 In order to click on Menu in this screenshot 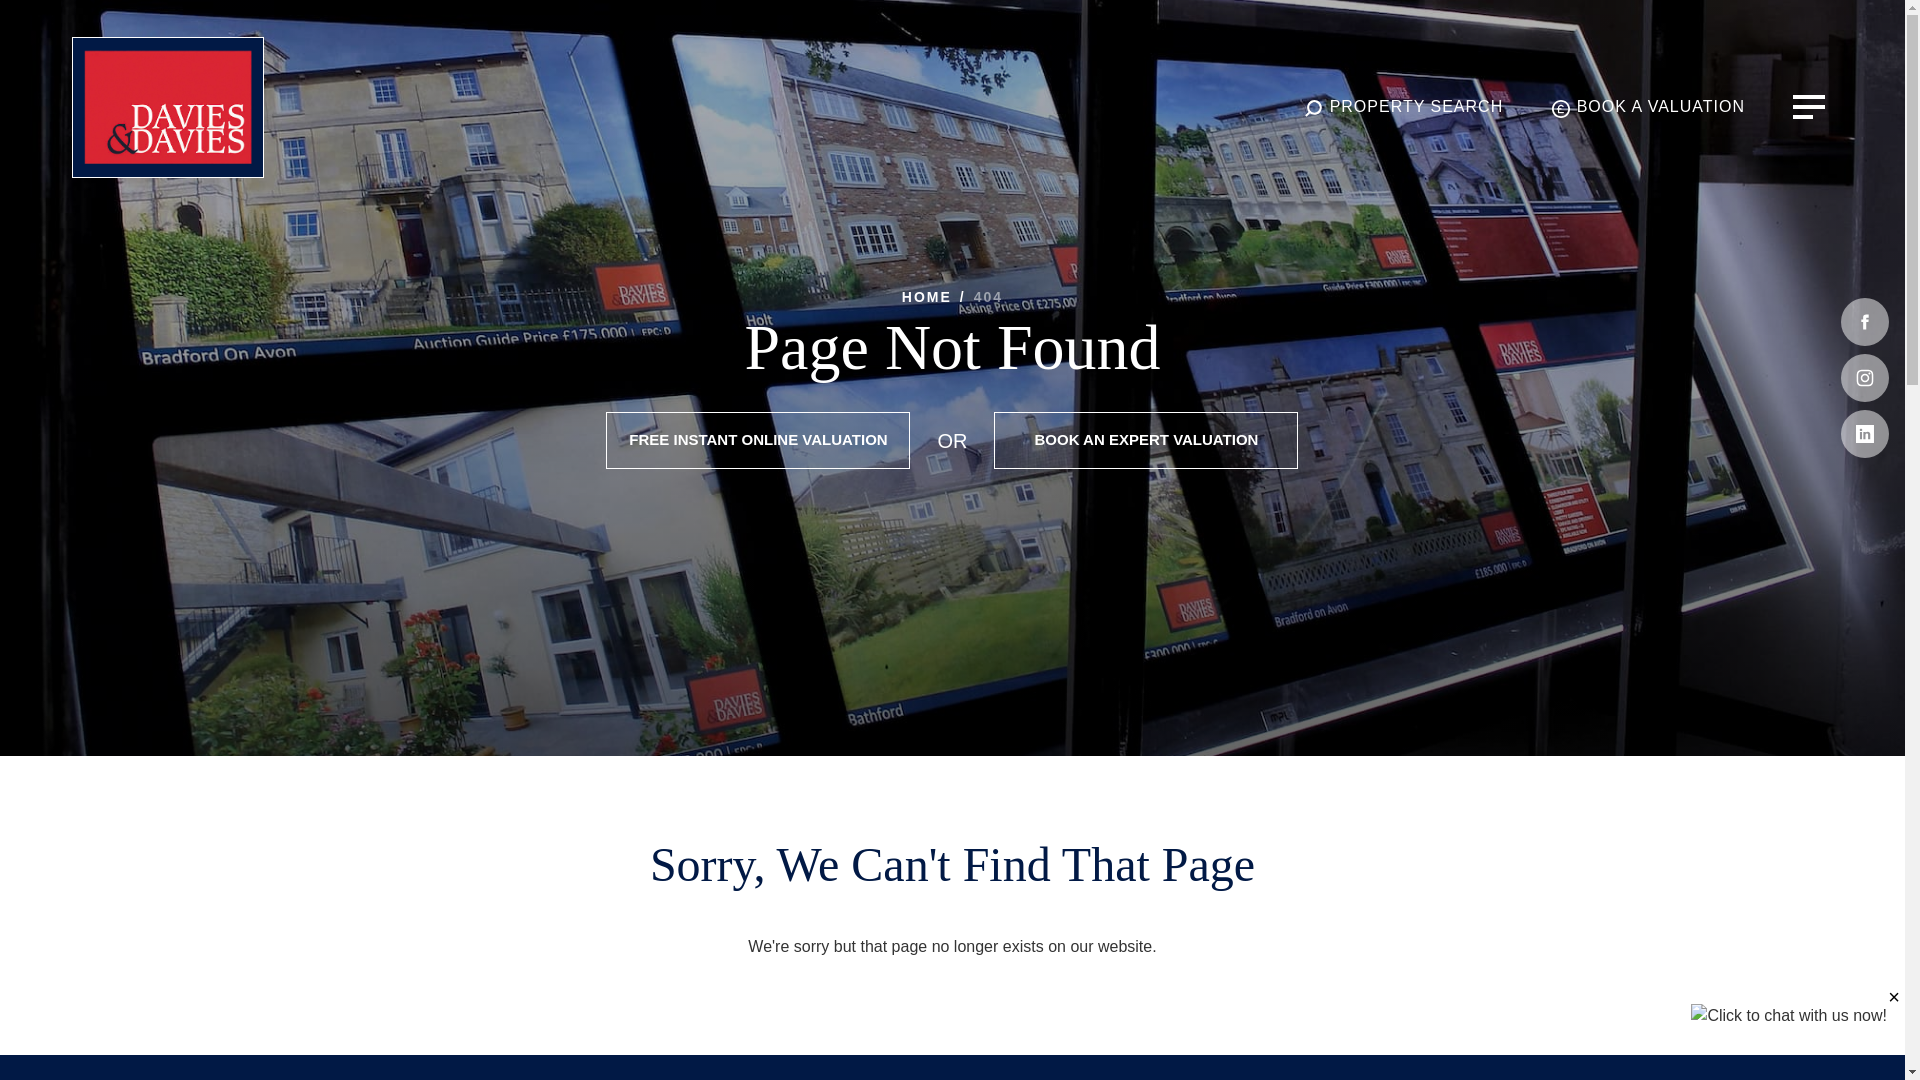, I will do `click(1809, 106)`.